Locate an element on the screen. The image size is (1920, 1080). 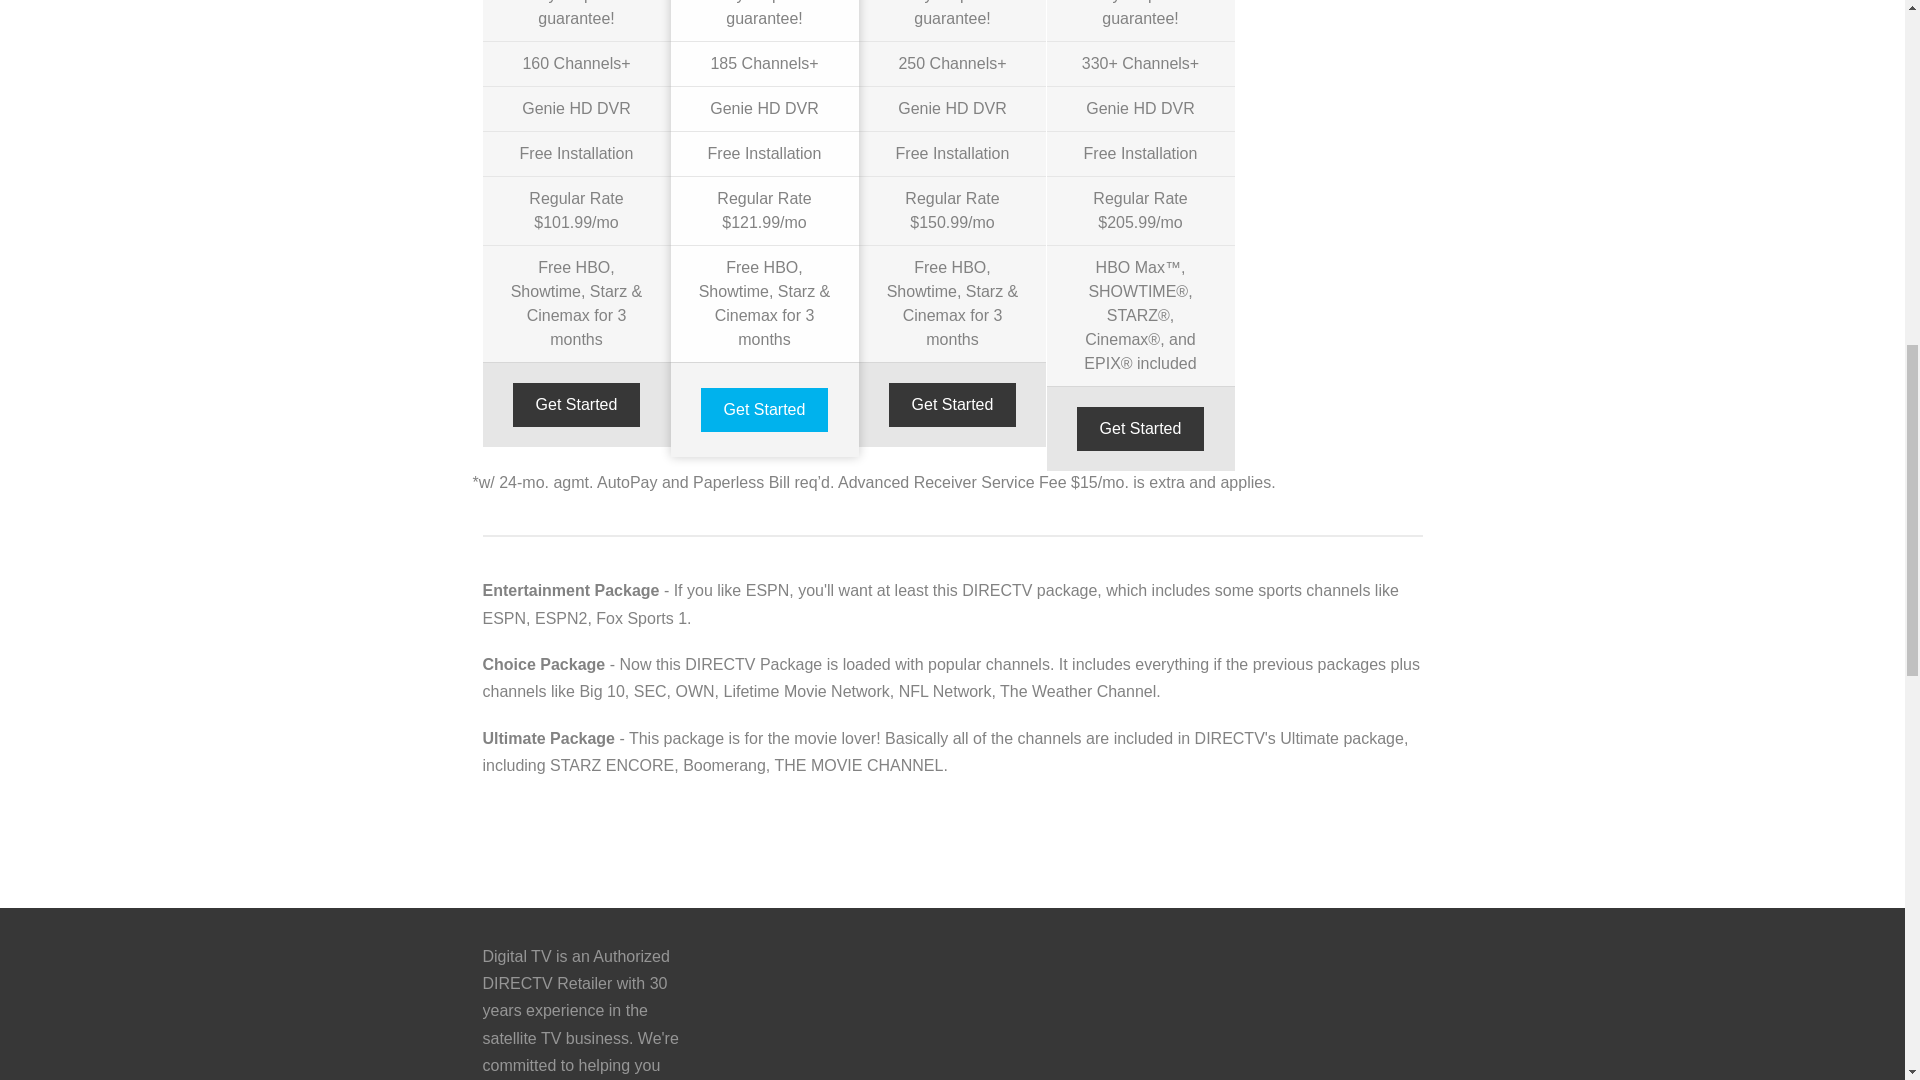
Get Started is located at coordinates (1141, 429).